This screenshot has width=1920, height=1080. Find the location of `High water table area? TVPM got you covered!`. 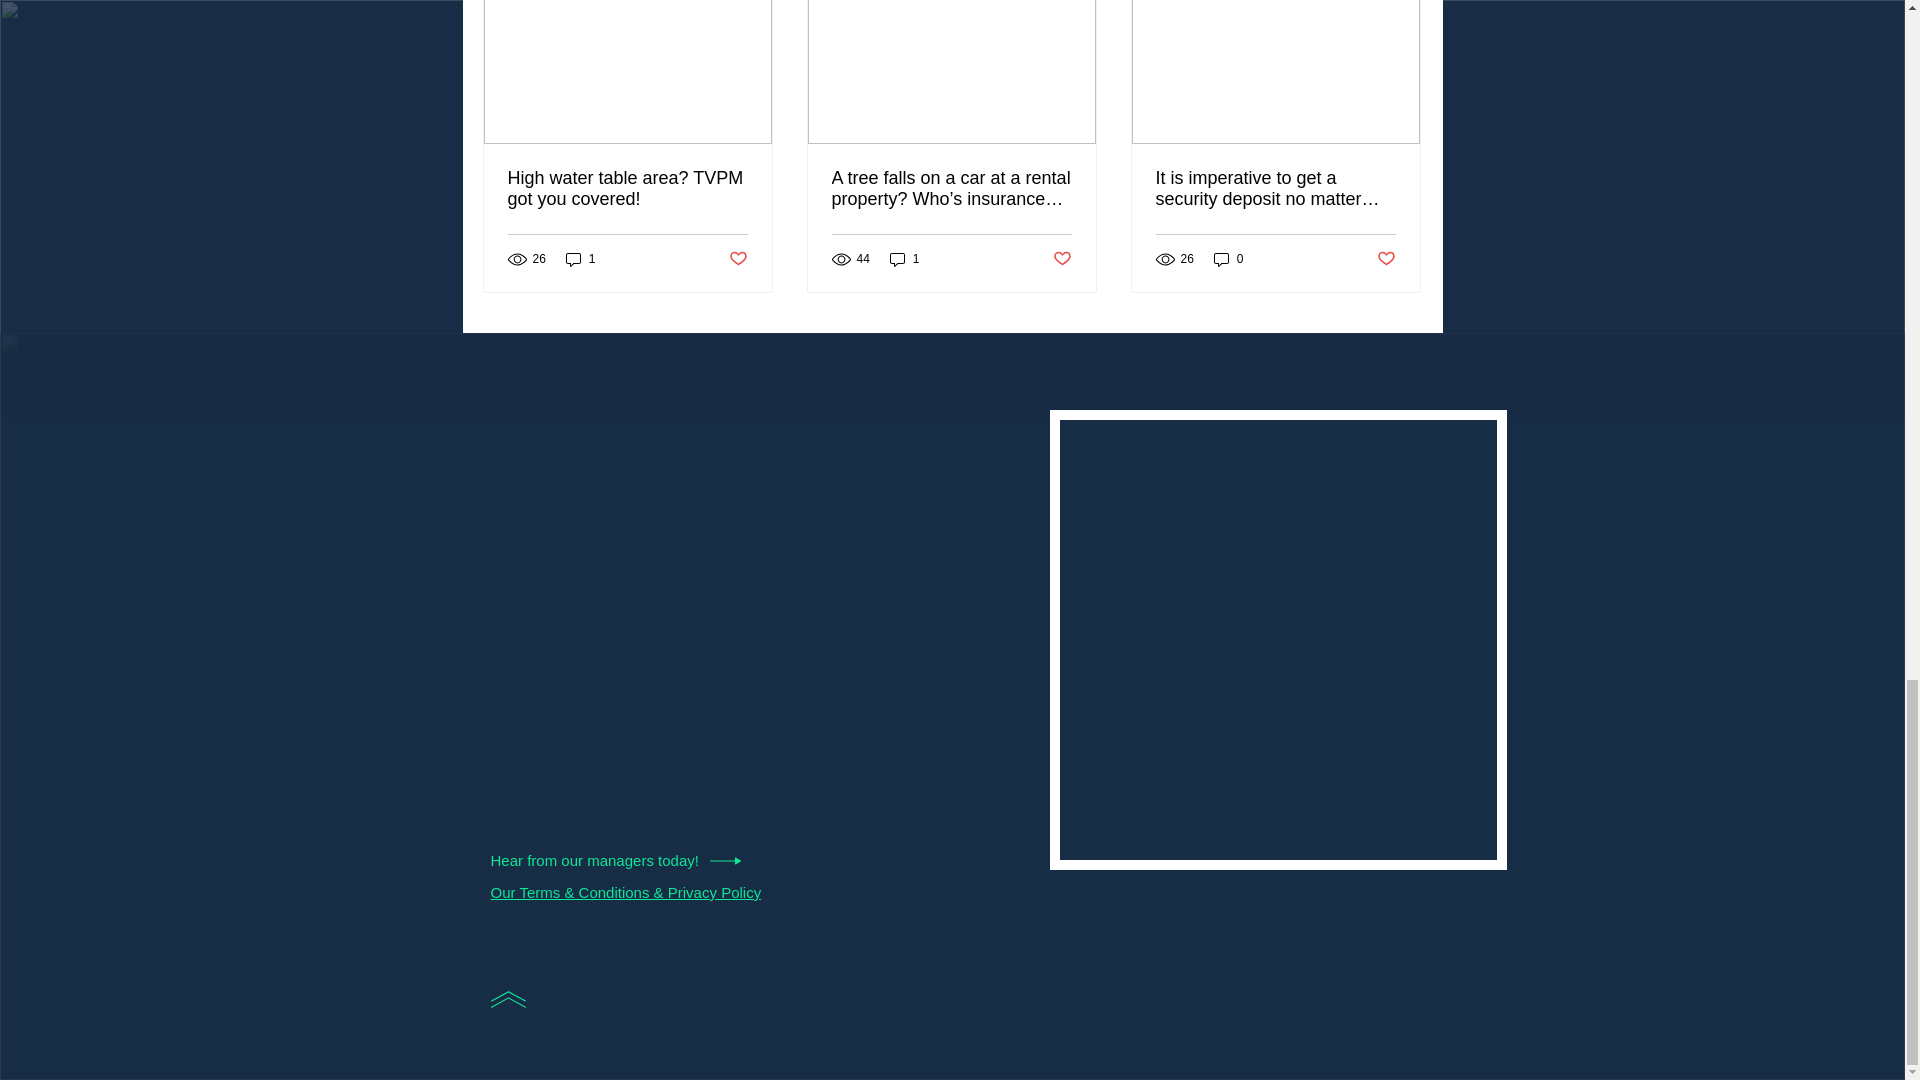

High water table area? TVPM got you covered! is located at coordinates (628, 188).